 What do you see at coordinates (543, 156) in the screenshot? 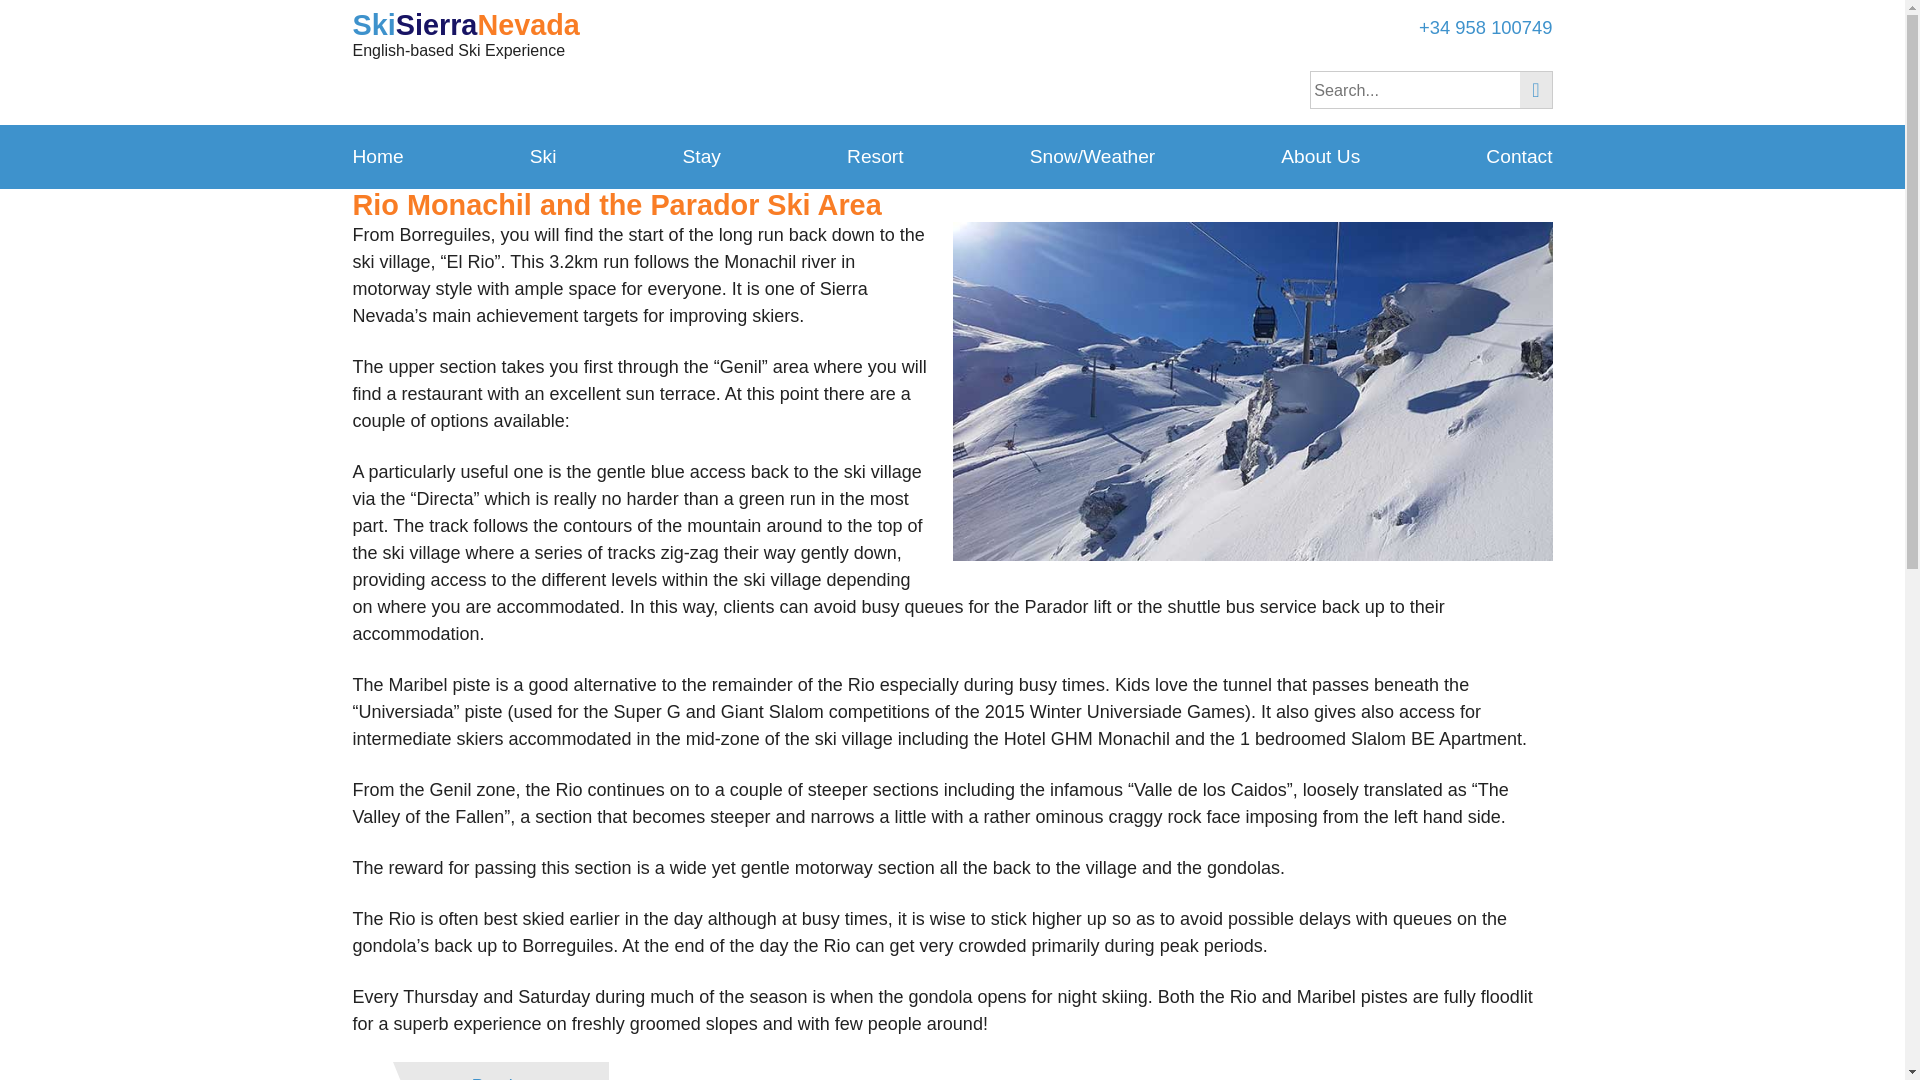
I see `Ski` at bounding box center [543, 156].